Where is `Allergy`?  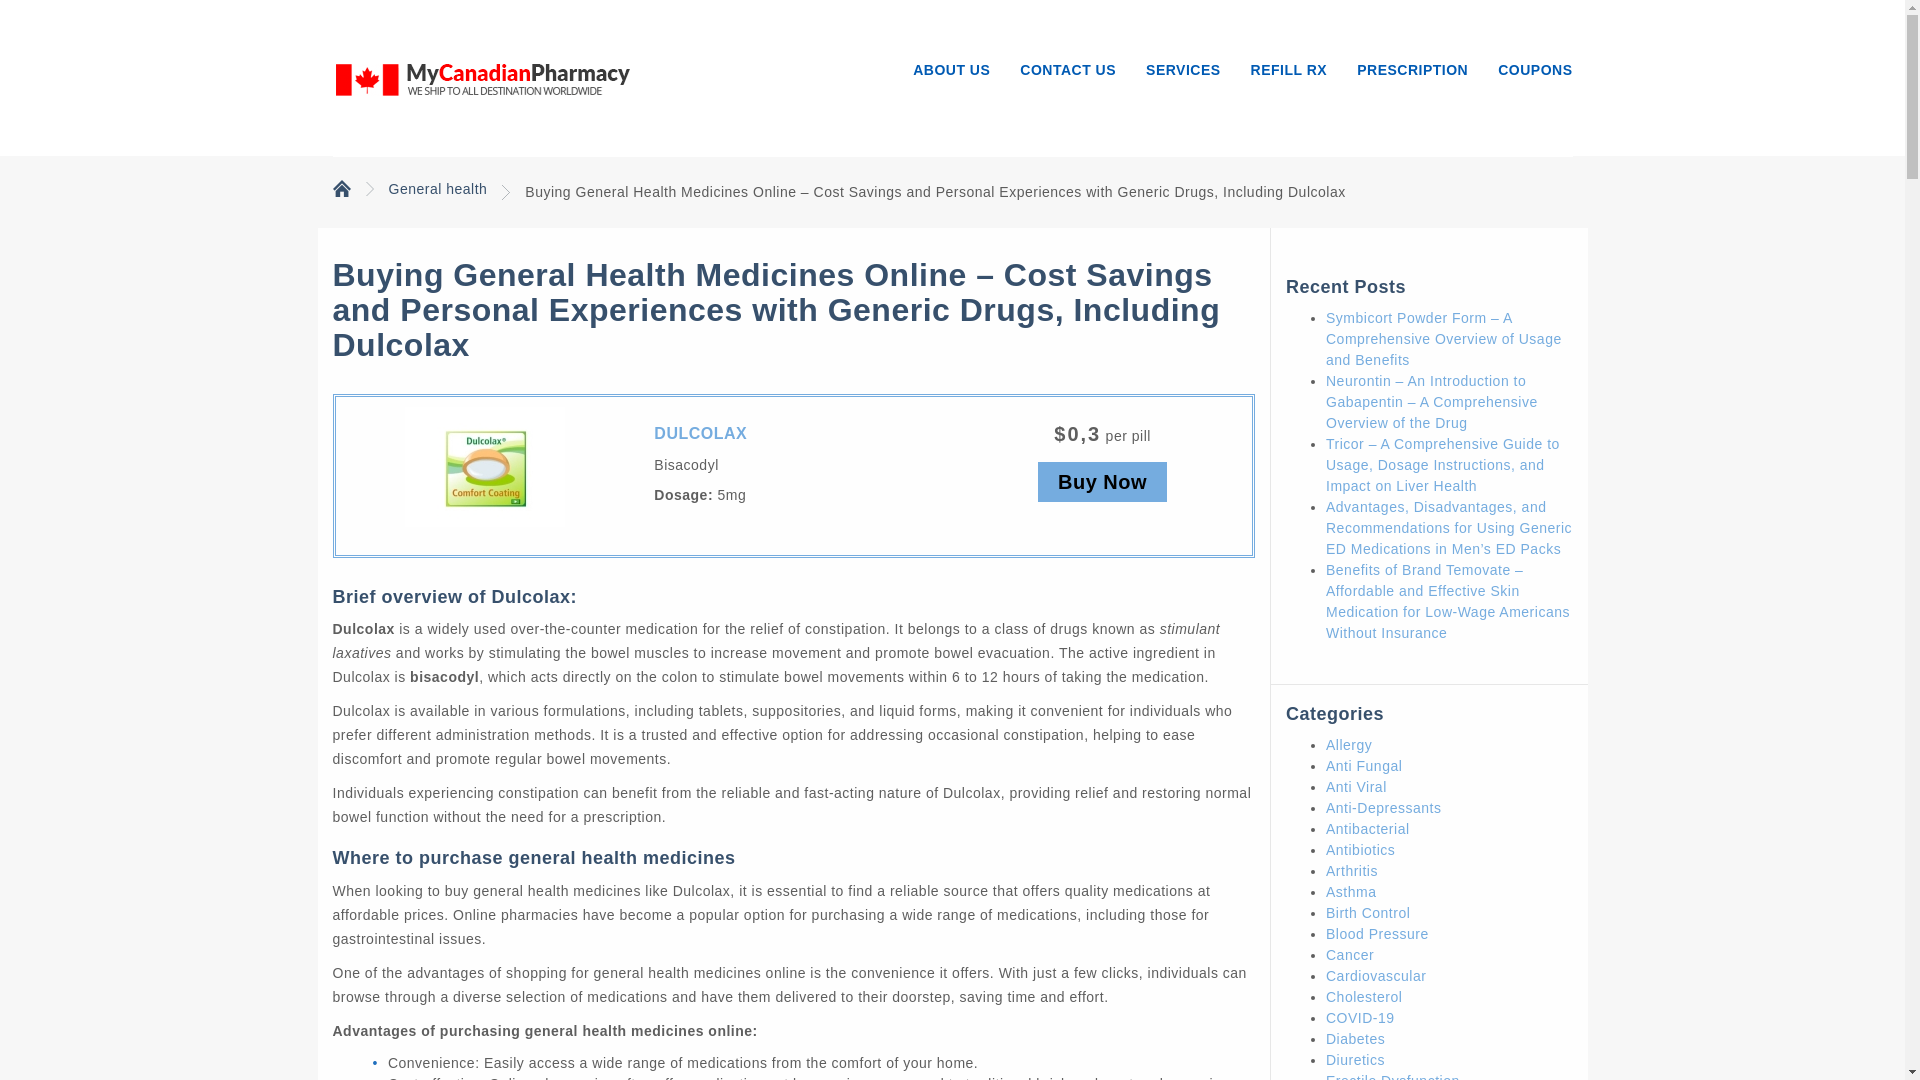
Allergy is located at coordinates (1349, 744).